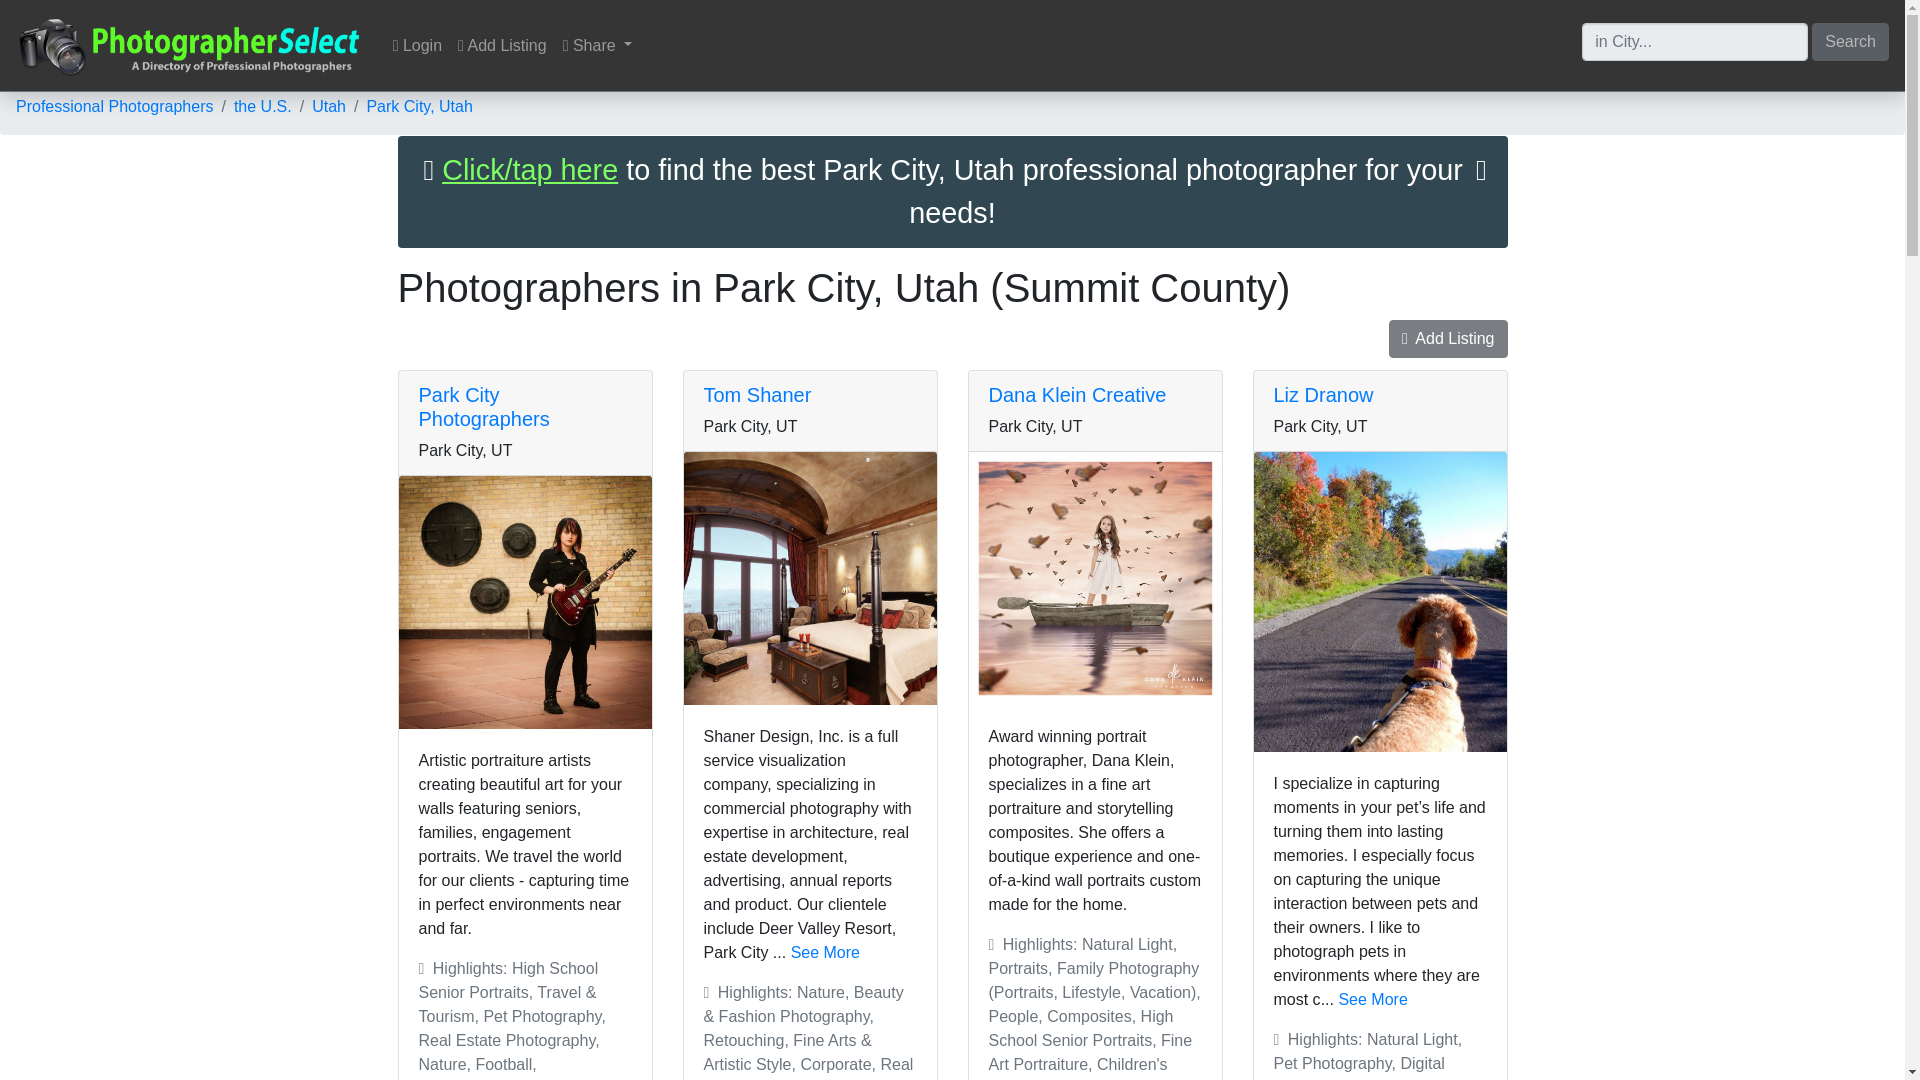 This screenshot has width=1920, height=1080. Describe the element at coordinates (826, 952) in the screenshot. I see `See More` at that location.